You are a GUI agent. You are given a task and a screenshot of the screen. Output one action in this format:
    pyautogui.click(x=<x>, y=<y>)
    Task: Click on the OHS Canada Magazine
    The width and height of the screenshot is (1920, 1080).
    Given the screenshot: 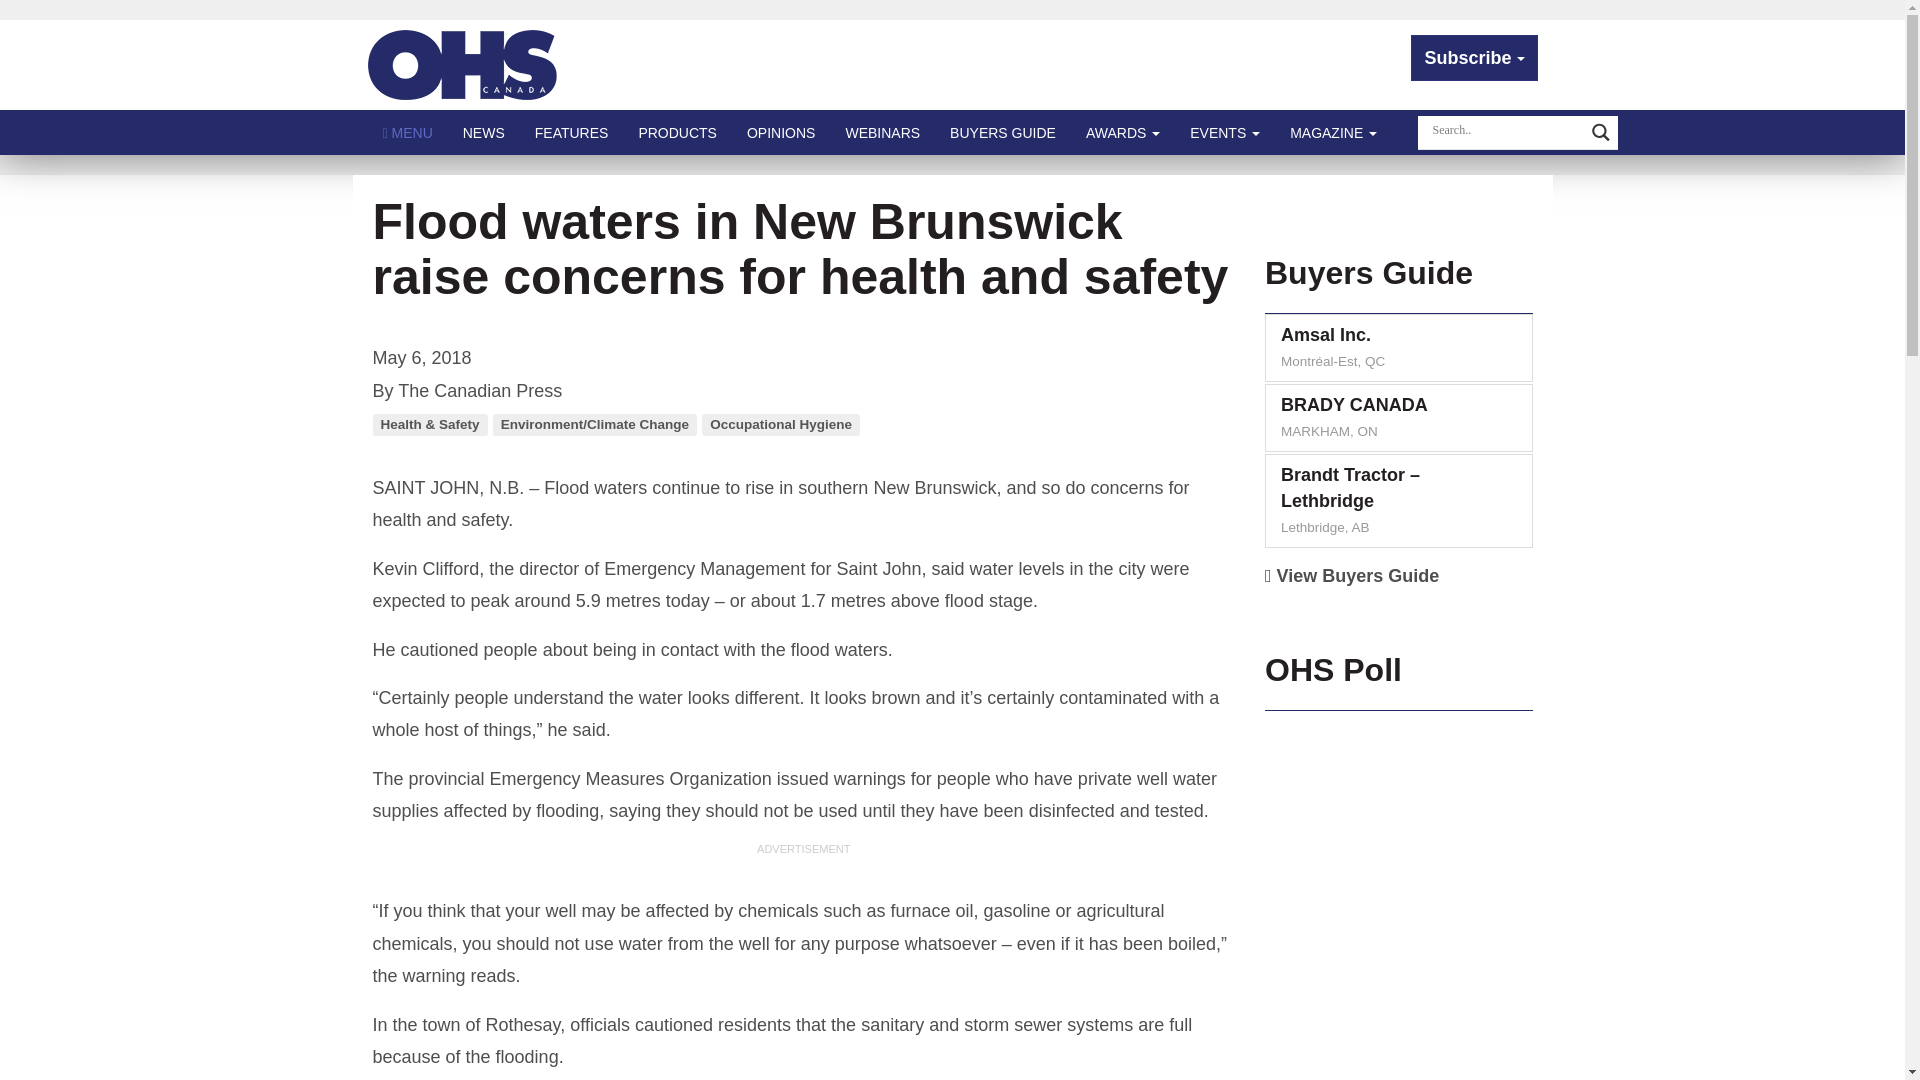 What is the action you would take?
    pyautogui.click(x=463, y=64)
    